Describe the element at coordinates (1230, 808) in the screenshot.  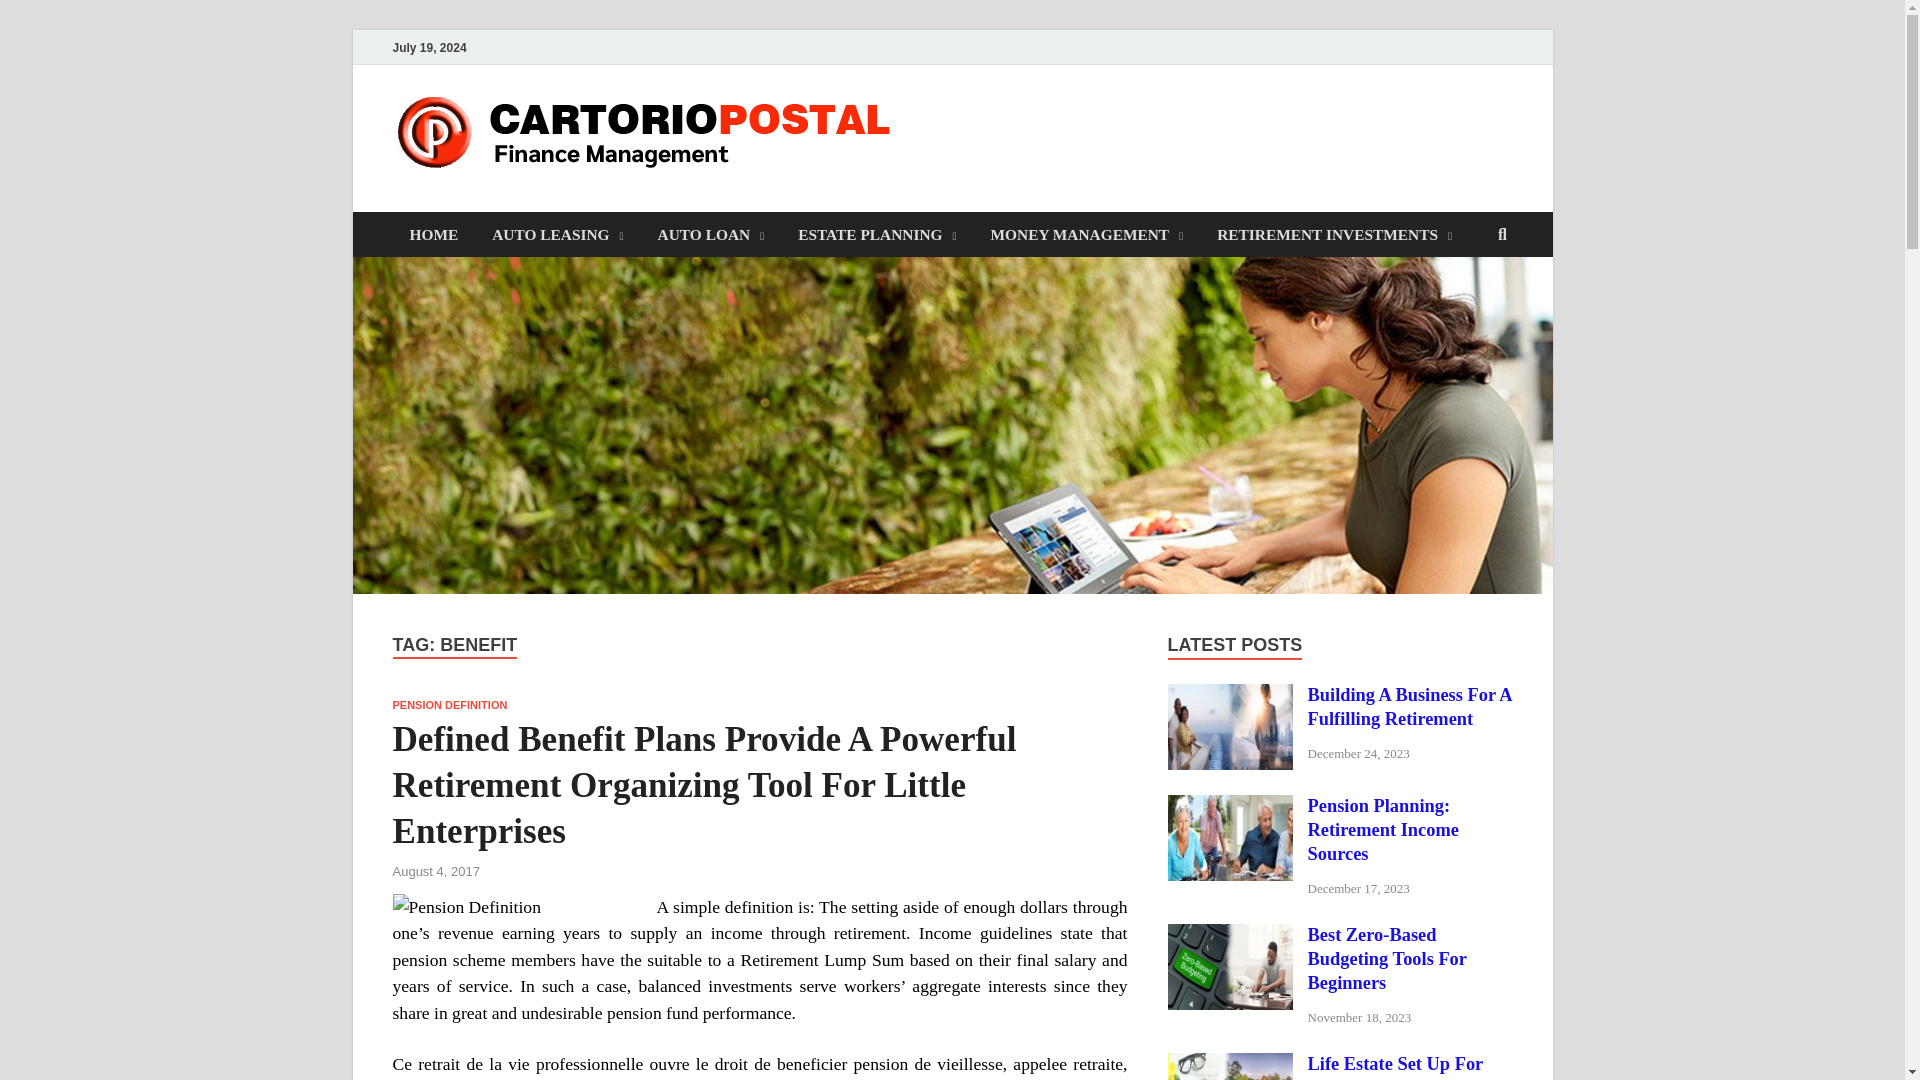
I see `Pension Planning: Retirement Income Sources` at that location.